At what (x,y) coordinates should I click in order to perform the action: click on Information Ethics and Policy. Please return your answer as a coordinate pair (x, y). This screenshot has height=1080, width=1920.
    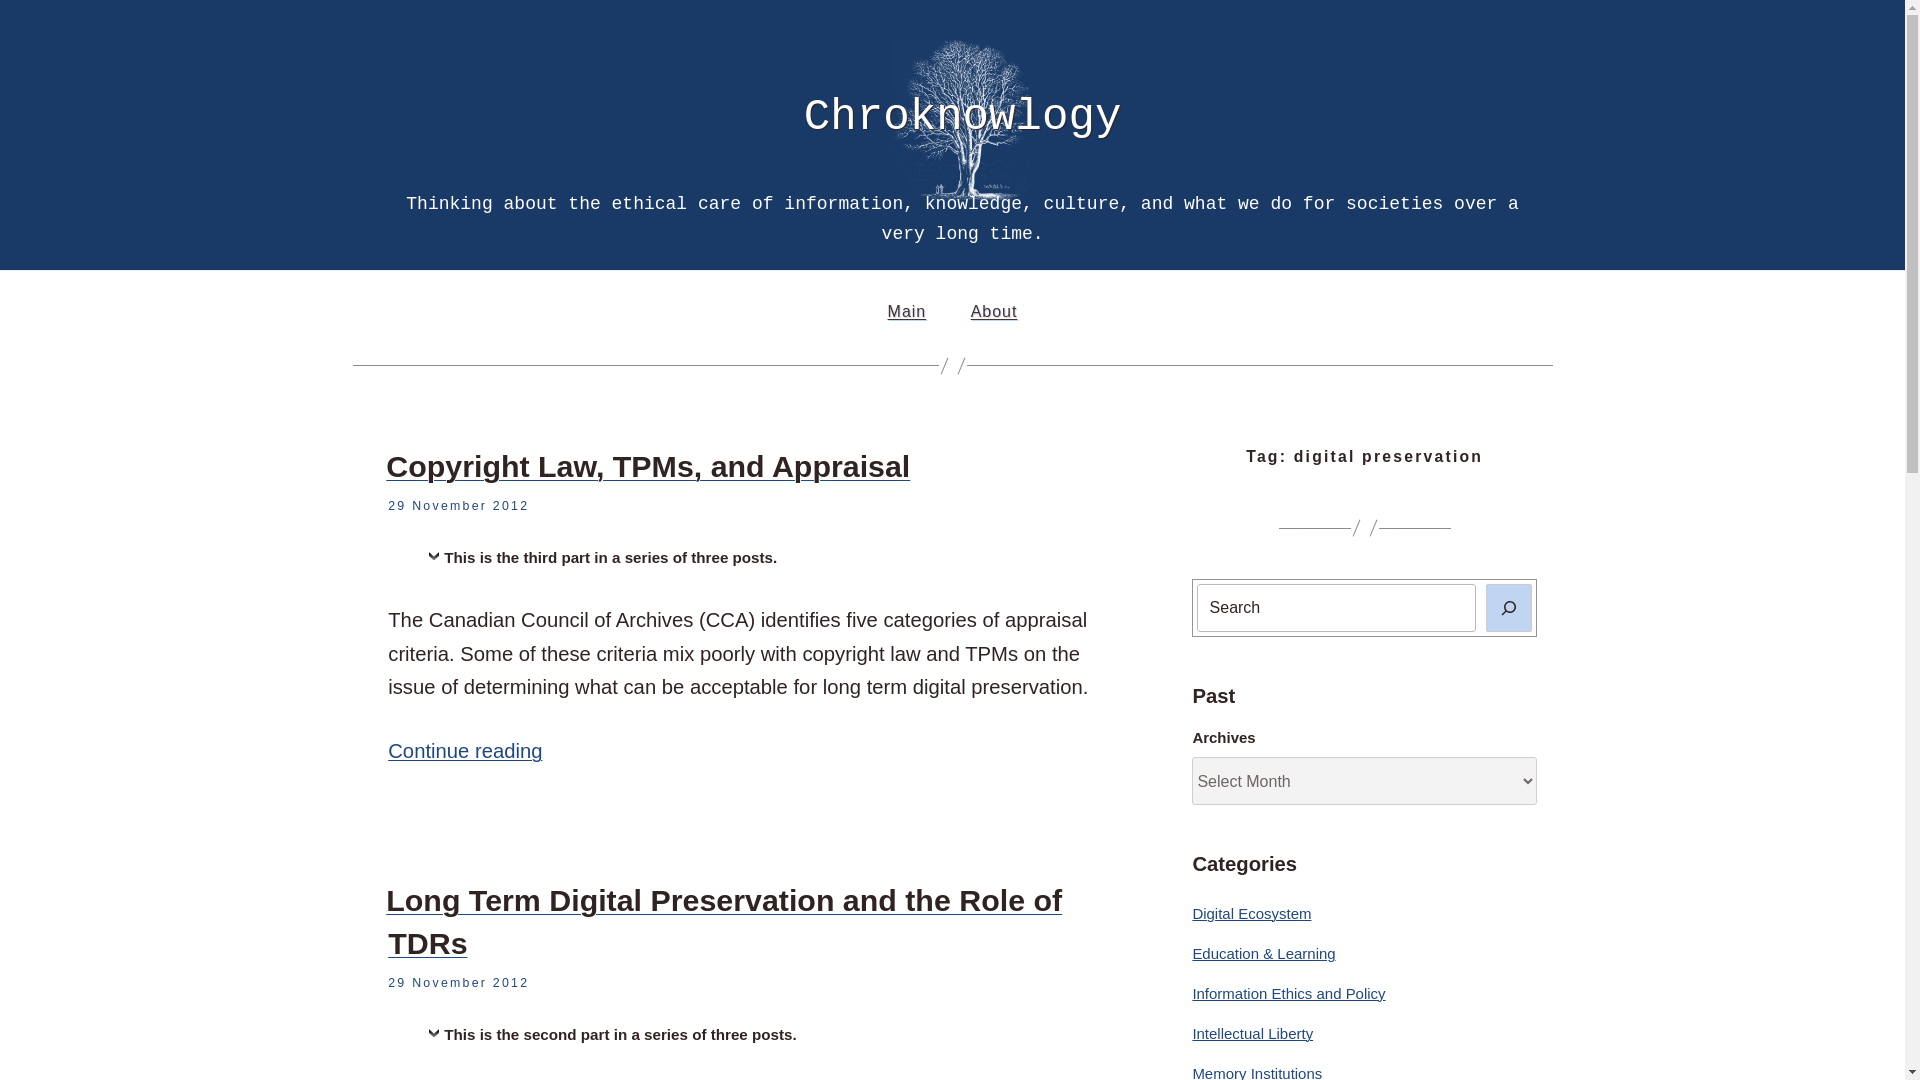
    Looking at the image, I should click on (1288, 993).